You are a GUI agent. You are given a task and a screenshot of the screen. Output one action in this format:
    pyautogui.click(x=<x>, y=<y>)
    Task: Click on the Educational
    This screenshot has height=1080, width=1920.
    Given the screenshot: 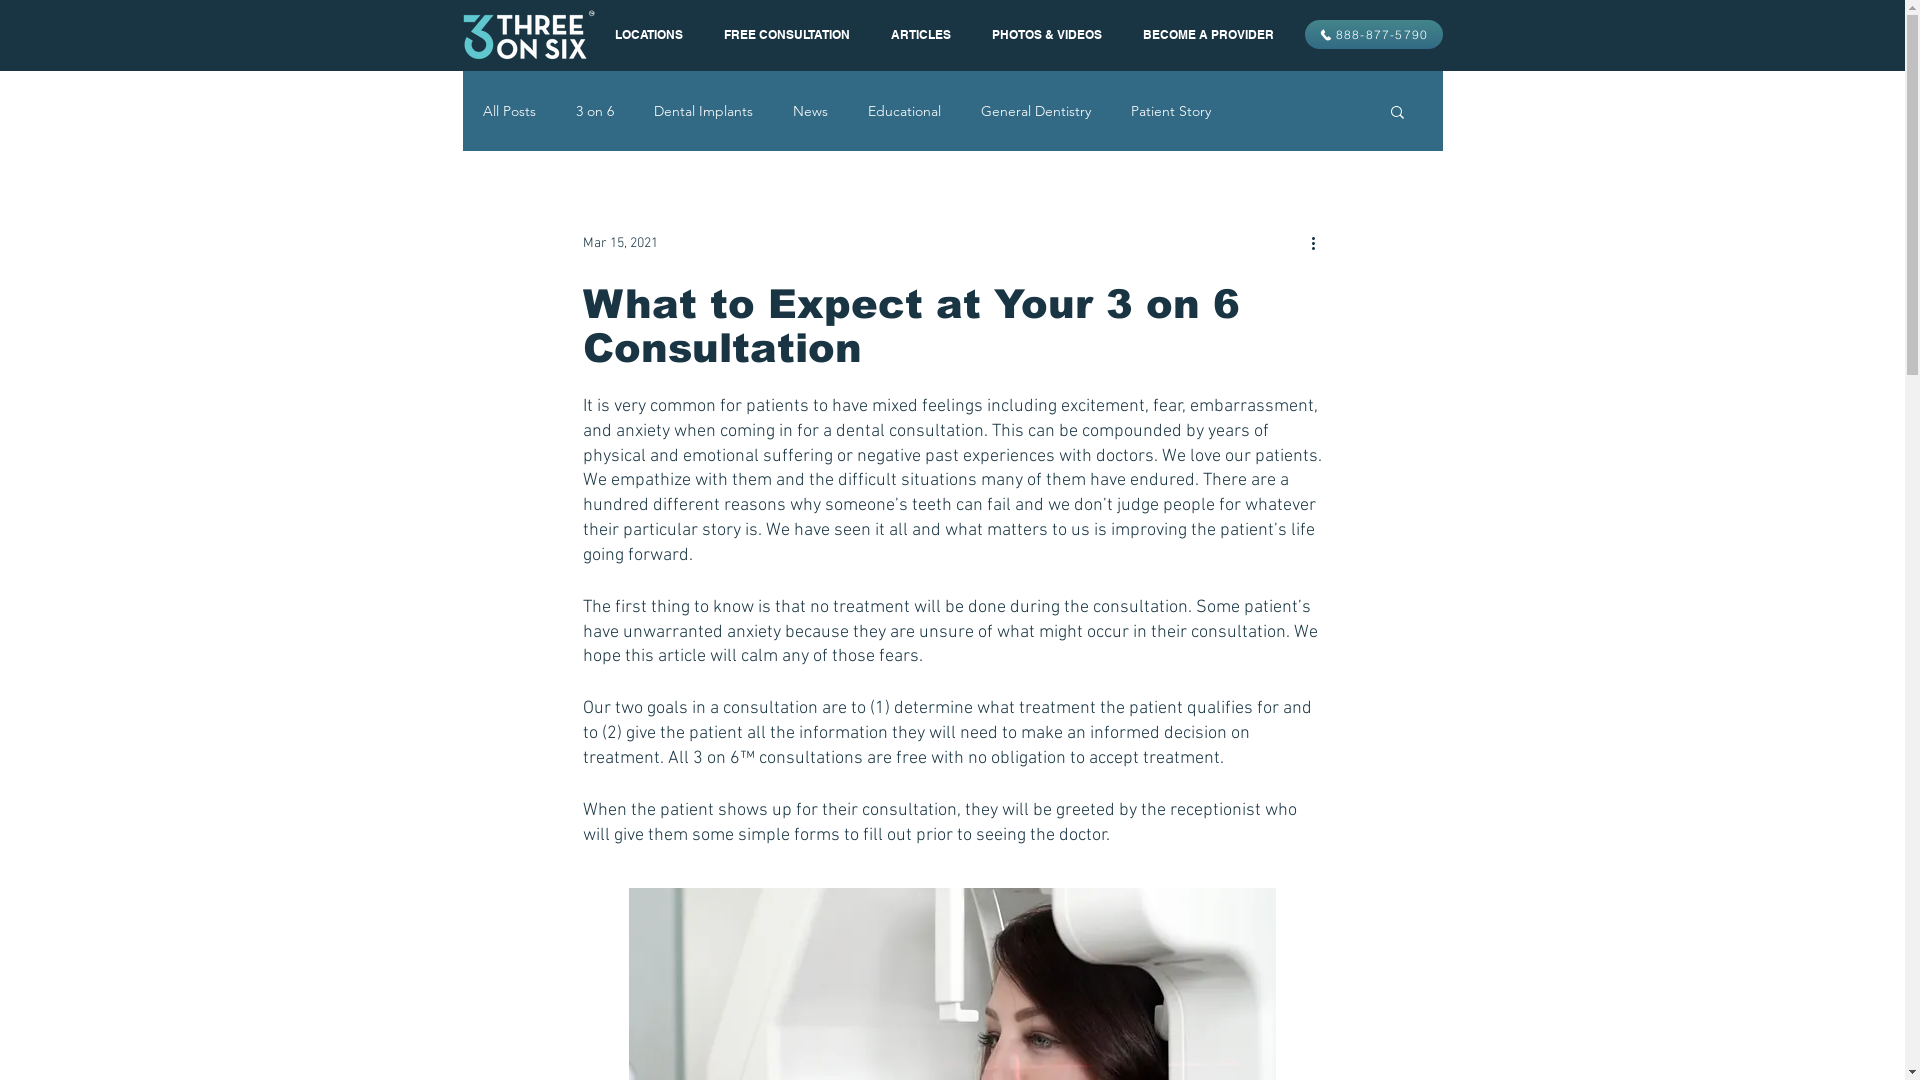 What is the action you would take?
    pyautogui.click(x=904, y=111)
    